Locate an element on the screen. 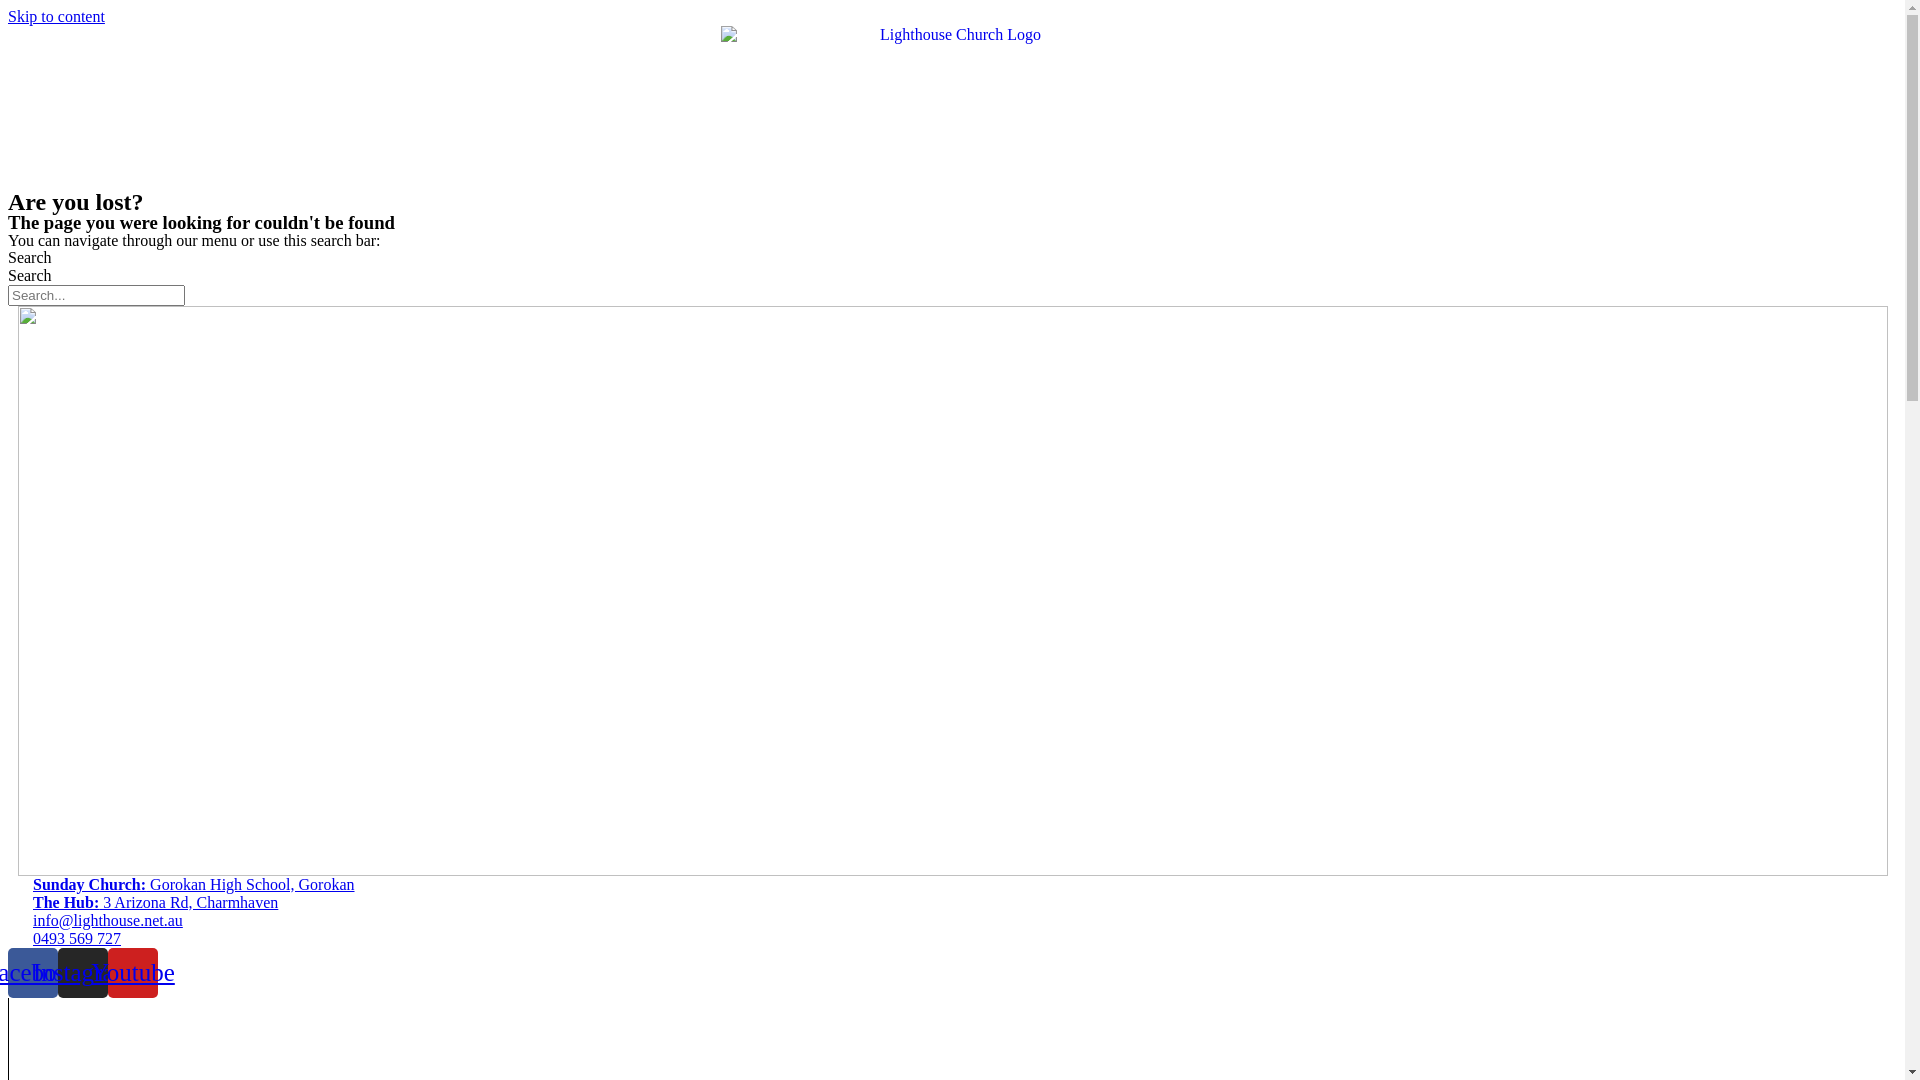  Youtube is located at coordinates (133, 973).